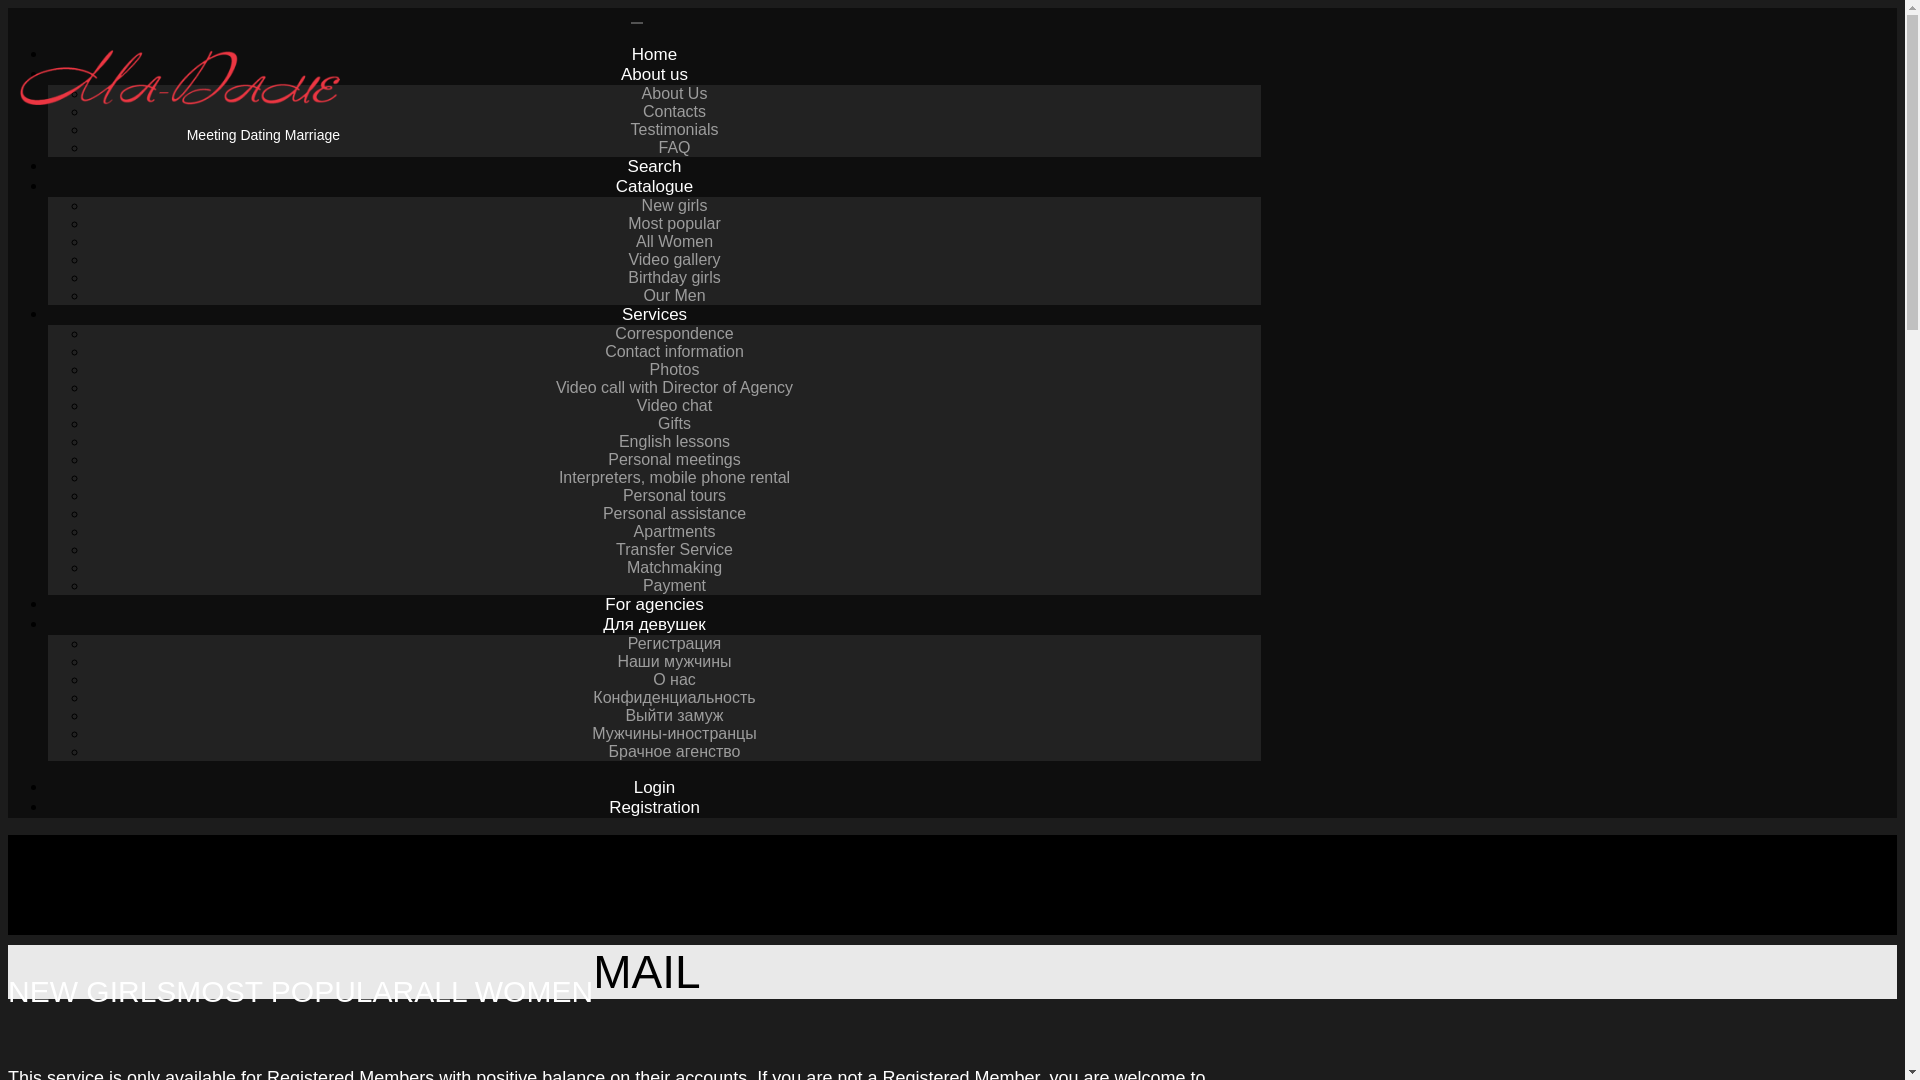 This screenshot has width=1920, height=1080. Describe the element at coordinates (674, 585) in the screenshot. I see `Payment` at that location.